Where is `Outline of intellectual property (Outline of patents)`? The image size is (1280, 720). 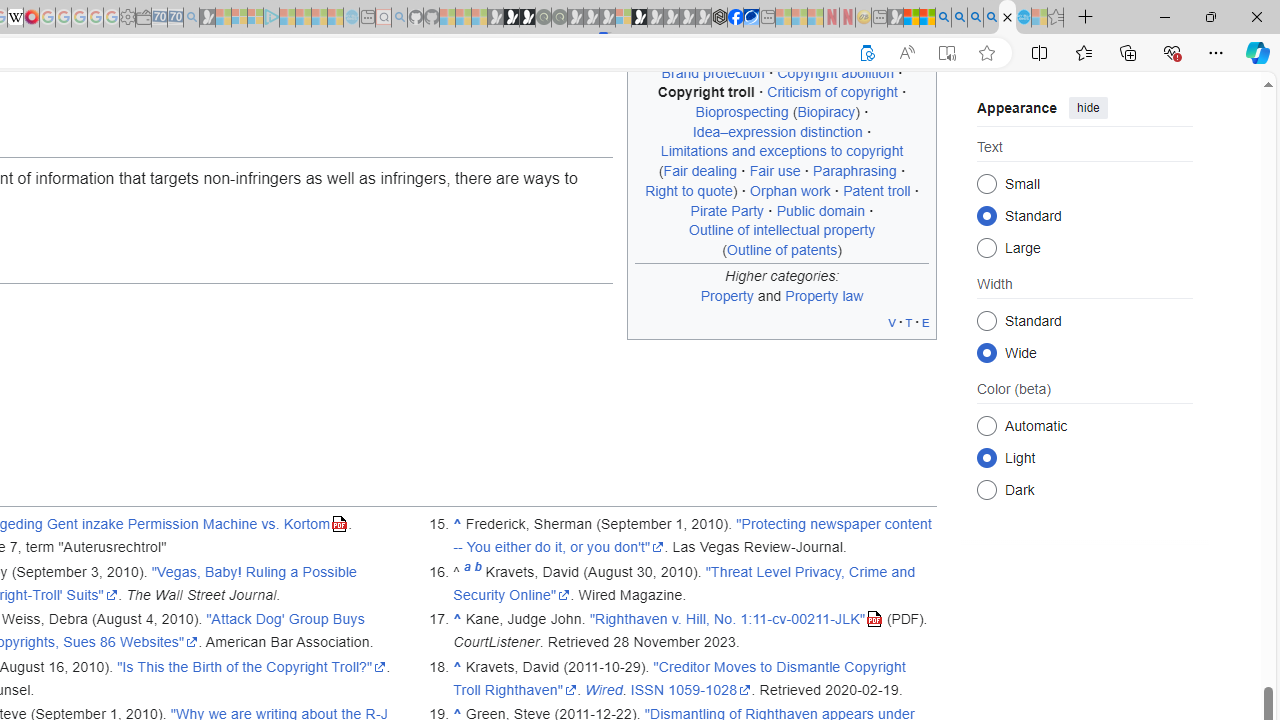 Outline of intellectual property (Outline of patents) is located at coordinates (782, 239).